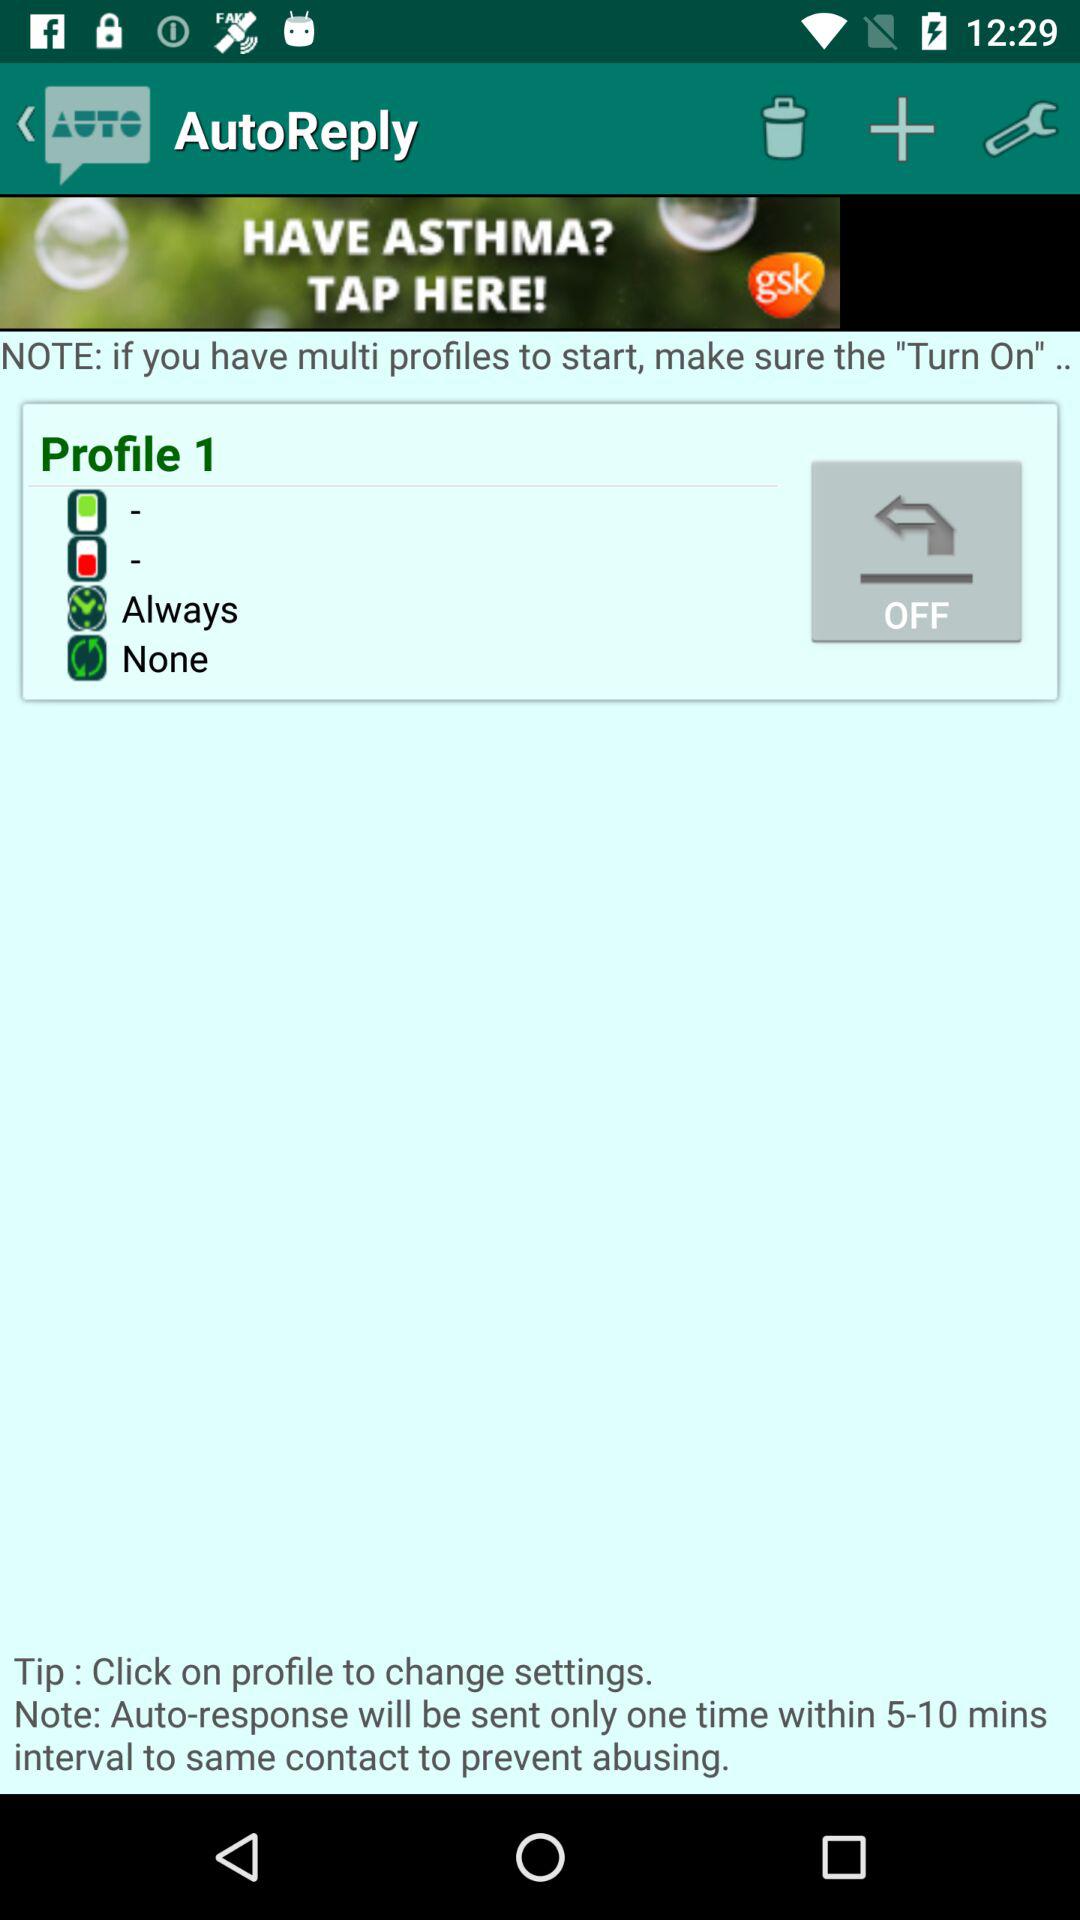 This screenshot has height=1920, width=1080. I want to click on go to setting option, so click(1020, 128).